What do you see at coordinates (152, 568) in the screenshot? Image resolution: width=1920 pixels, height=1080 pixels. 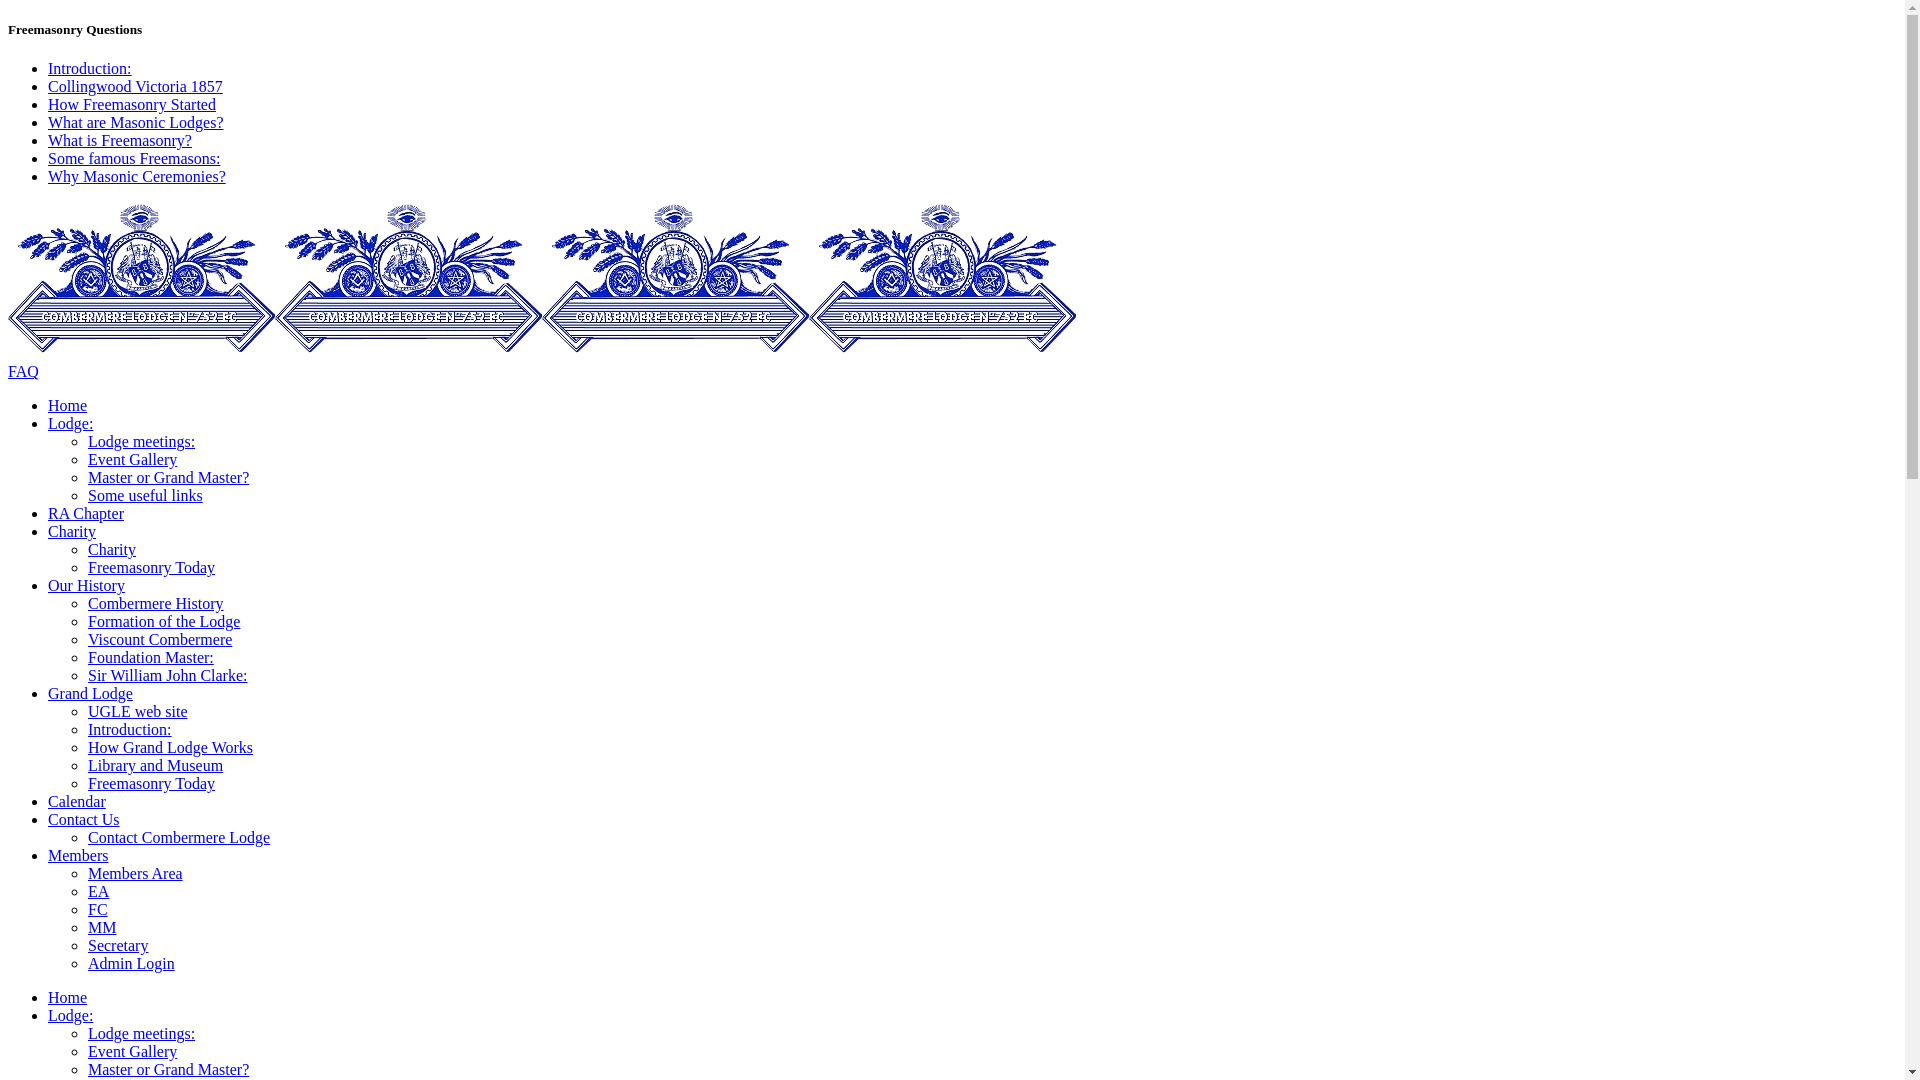 I see `Freemasonry Today` at bounding box center [152, 568].